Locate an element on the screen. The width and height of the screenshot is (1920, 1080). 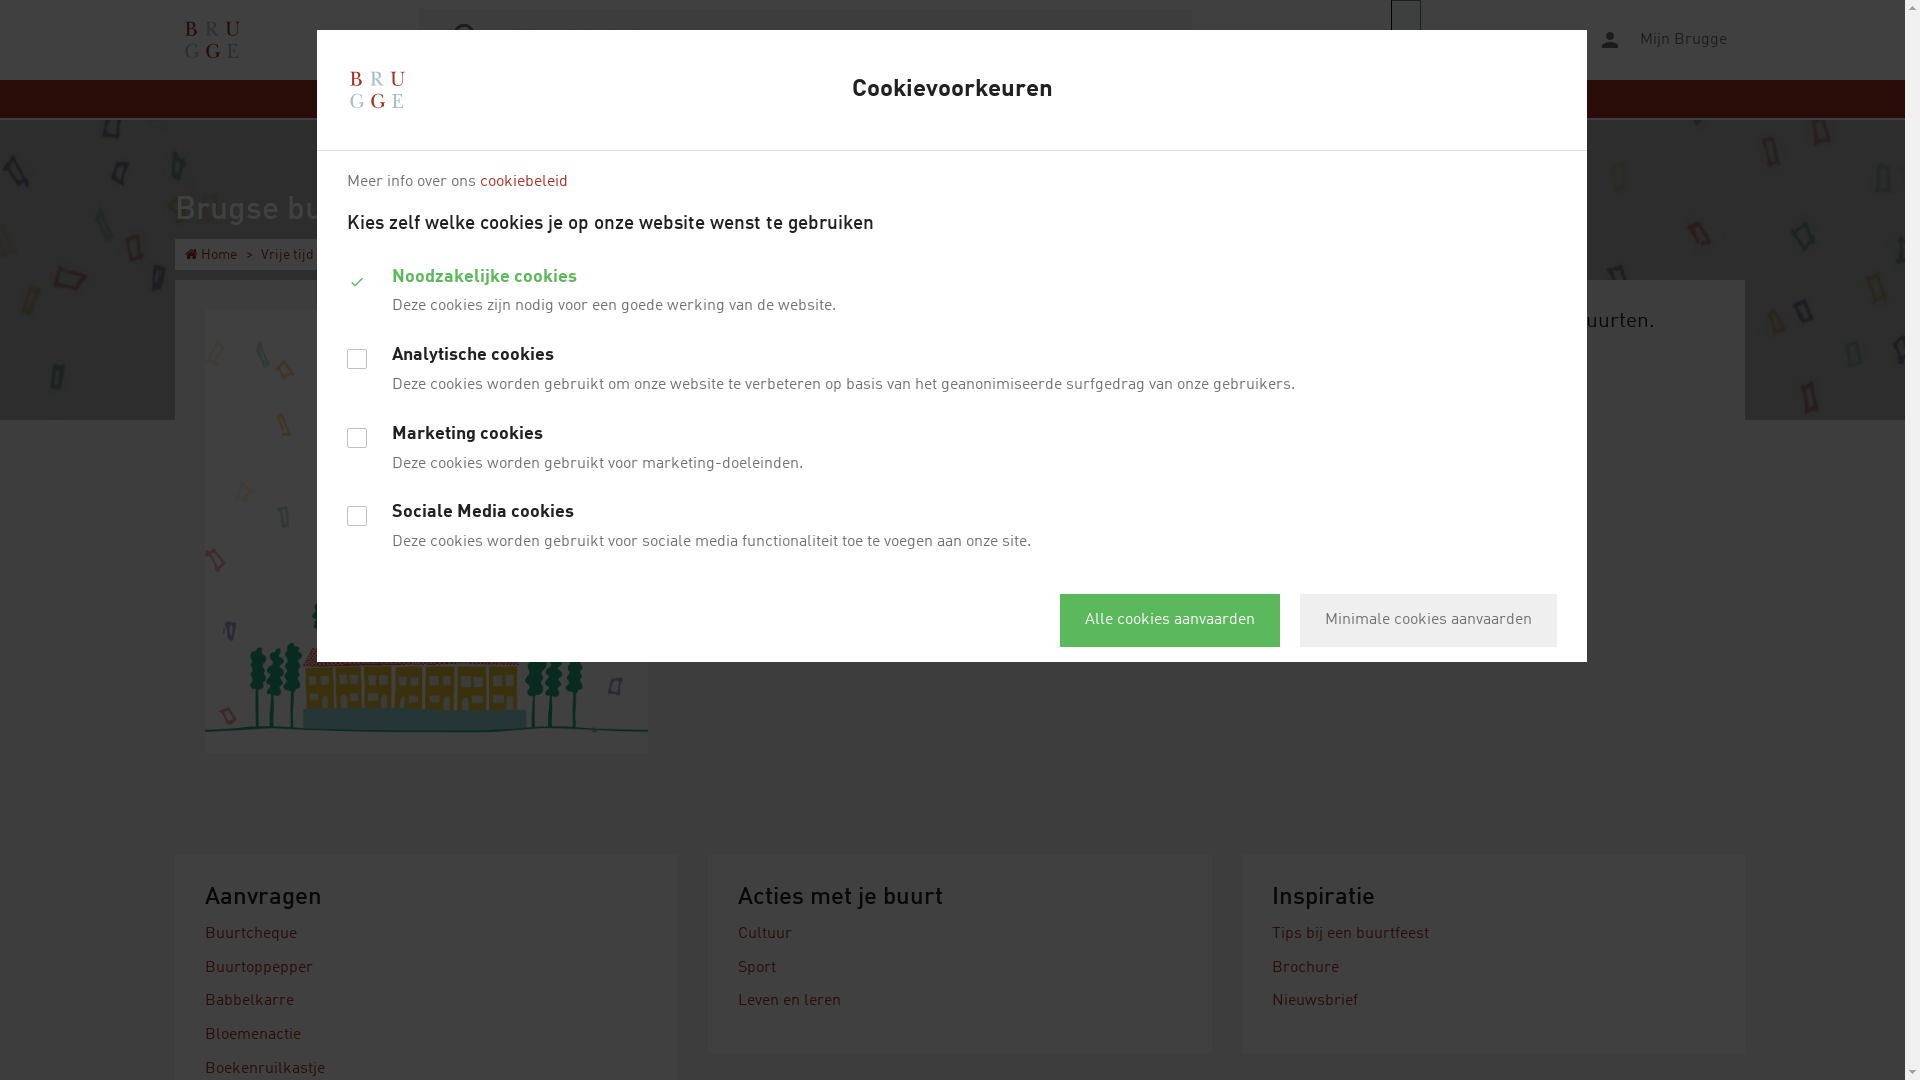
WERK & ONDERNEMEN is located at coordinates (1056, 99).